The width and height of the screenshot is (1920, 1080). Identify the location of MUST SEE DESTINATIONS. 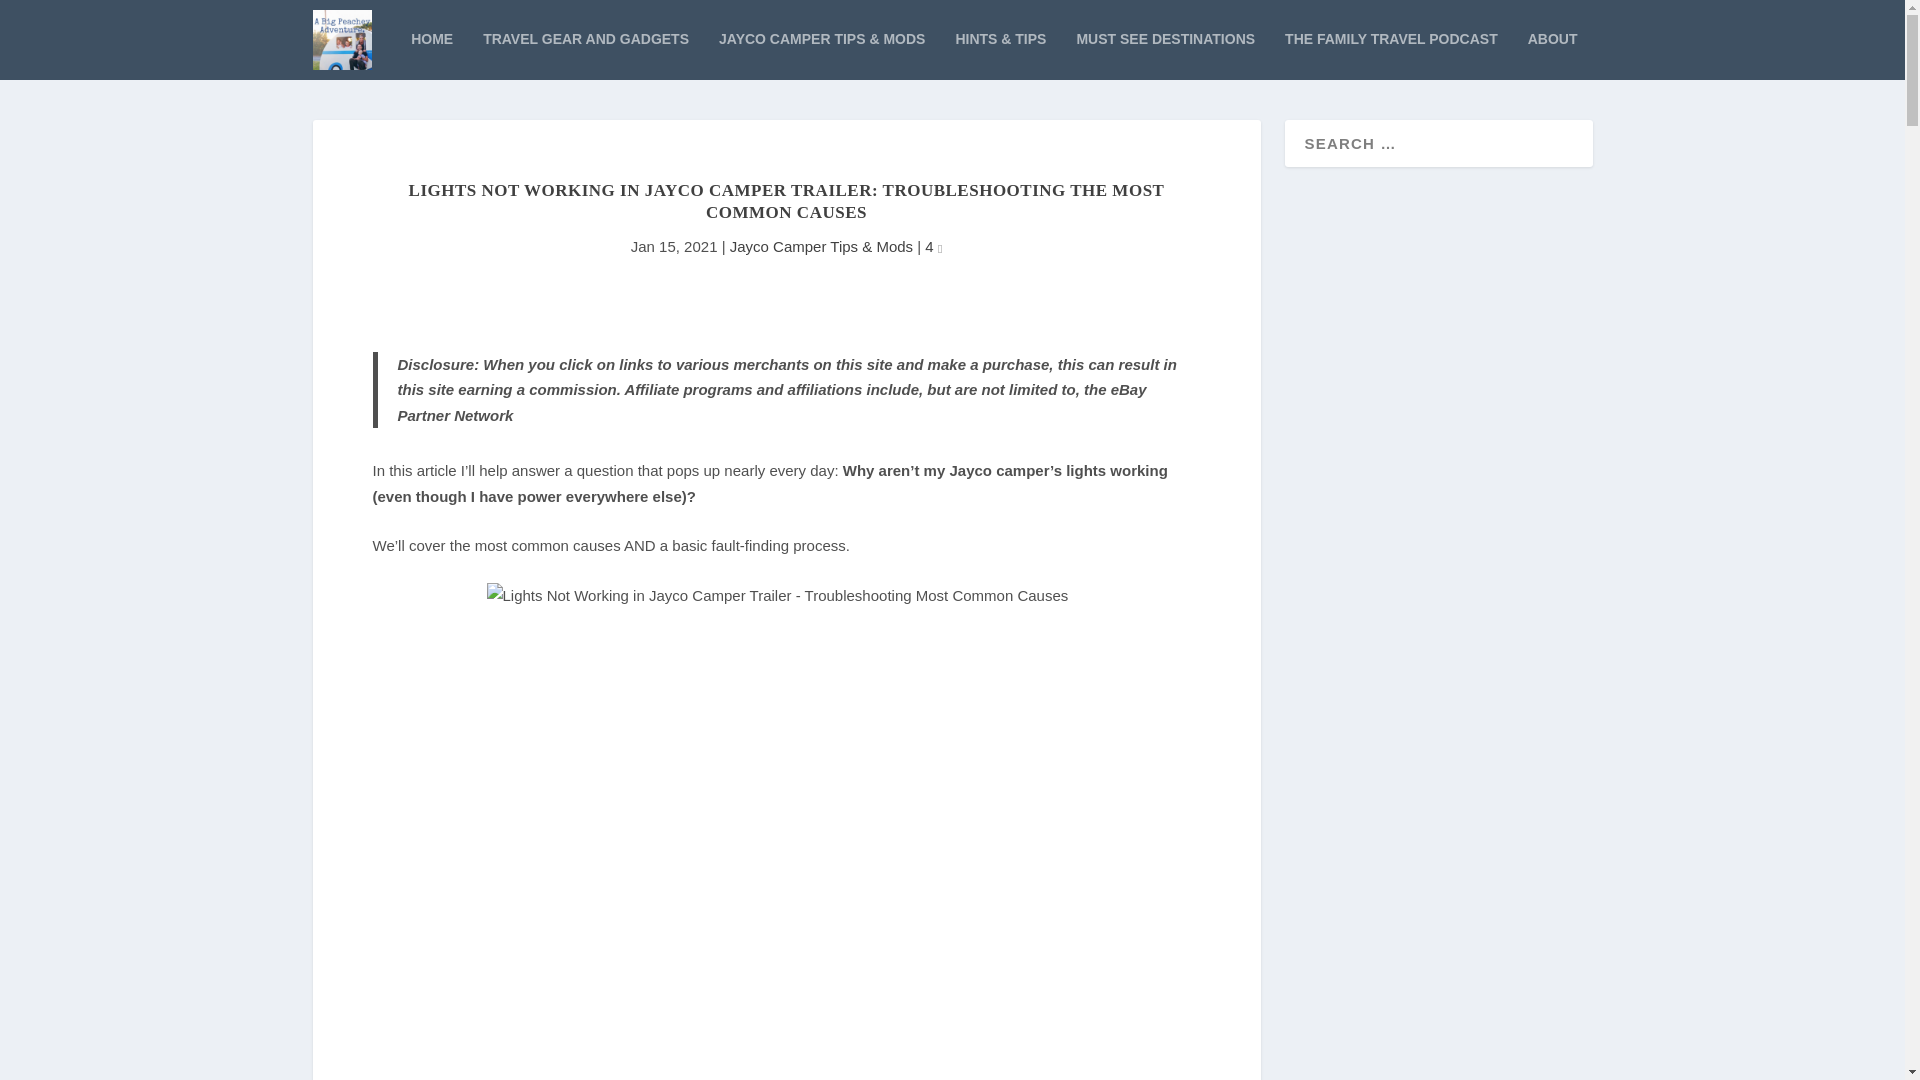
(1165, 55).